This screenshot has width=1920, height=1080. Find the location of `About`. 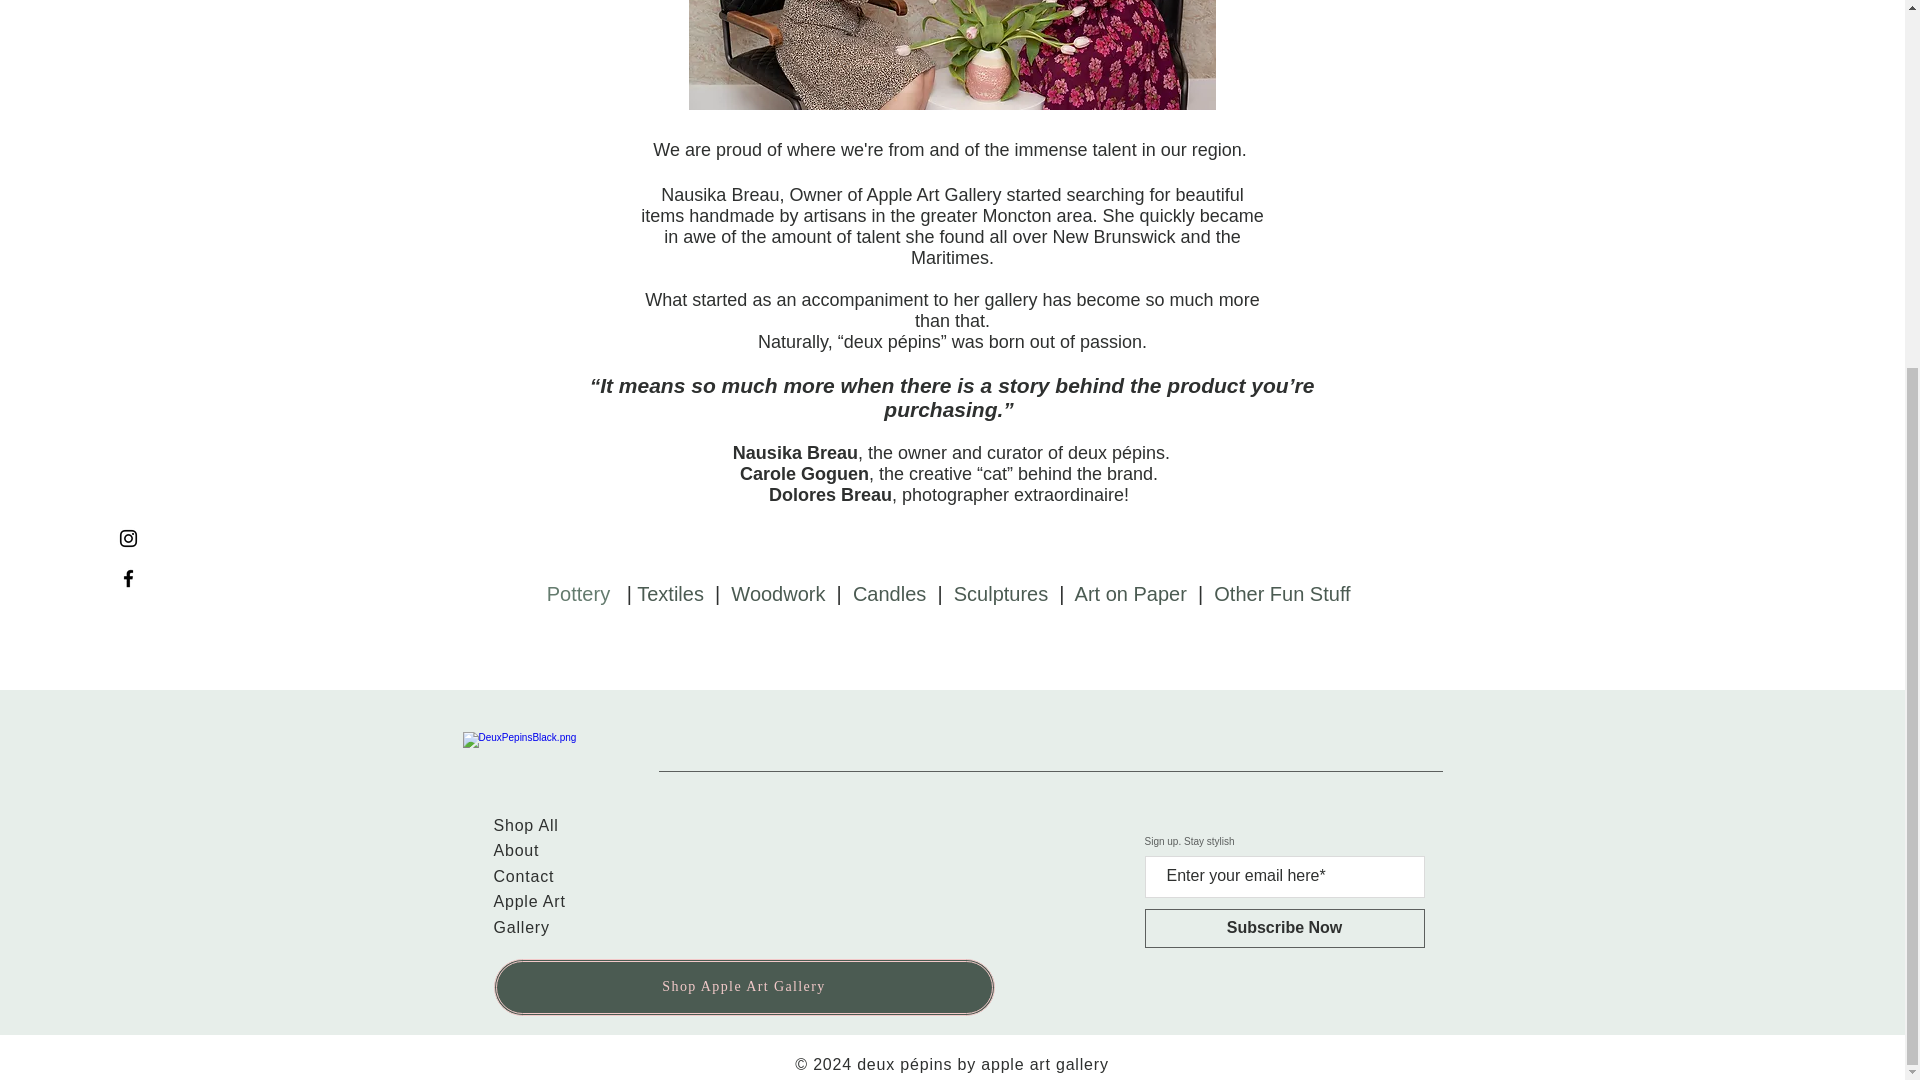

About is located at coordinates (516, 850).